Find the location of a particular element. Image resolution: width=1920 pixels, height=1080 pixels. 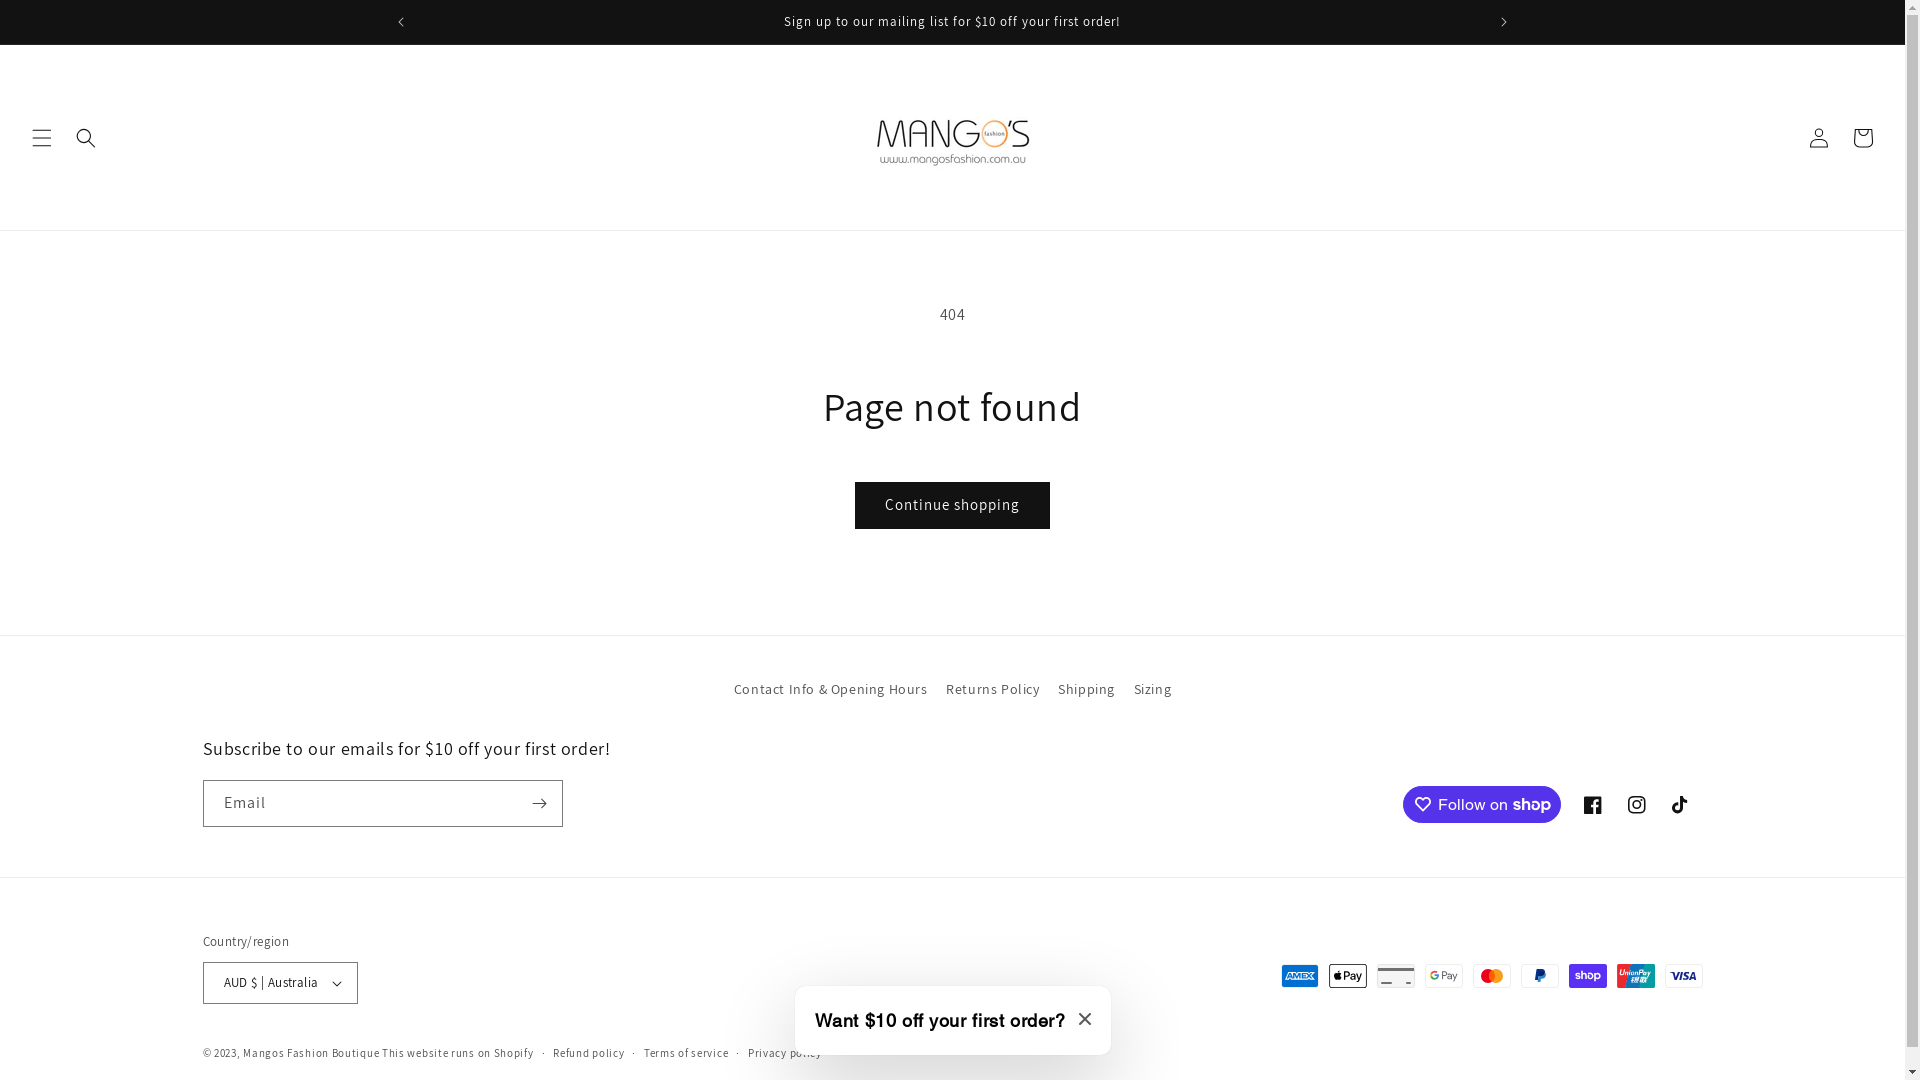

TikTok is located at coordinates (1680, 805).